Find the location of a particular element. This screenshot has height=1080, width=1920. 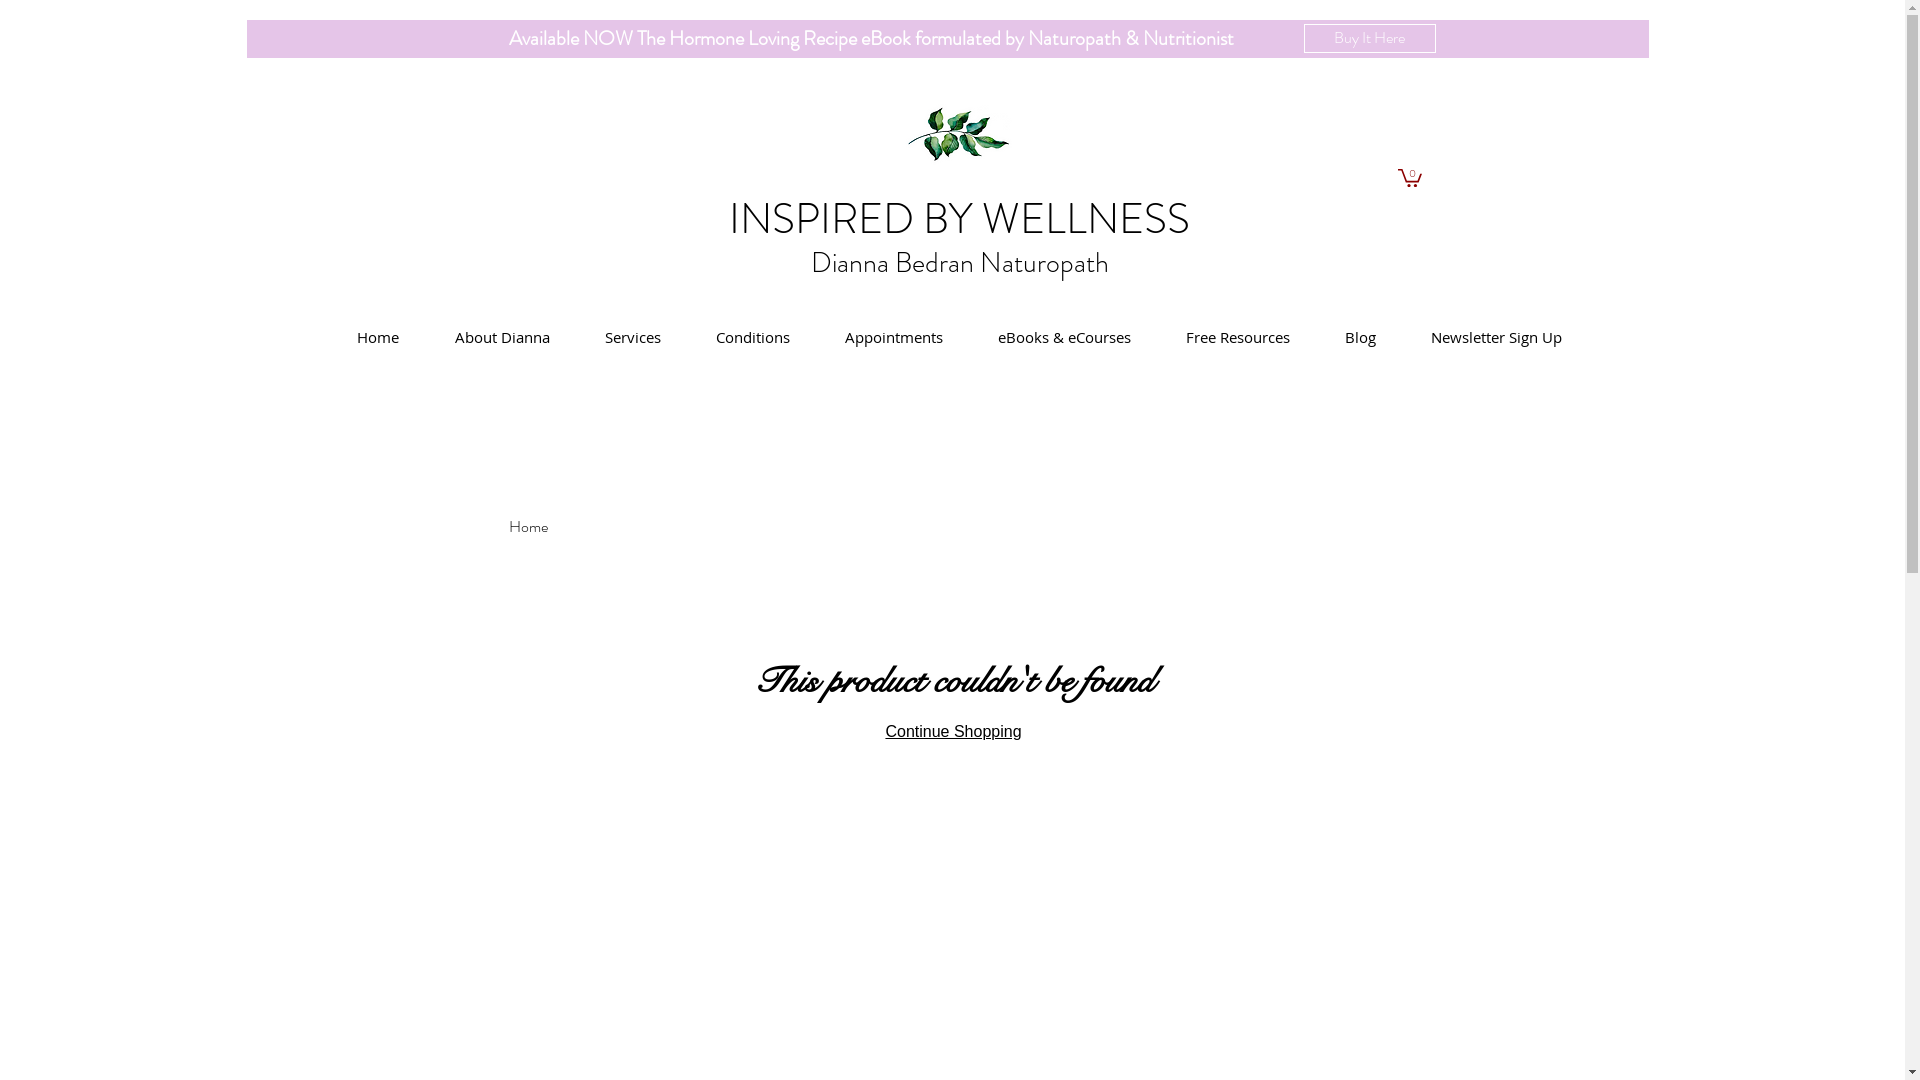

Free Resources is located at coordinates (1238, 336).